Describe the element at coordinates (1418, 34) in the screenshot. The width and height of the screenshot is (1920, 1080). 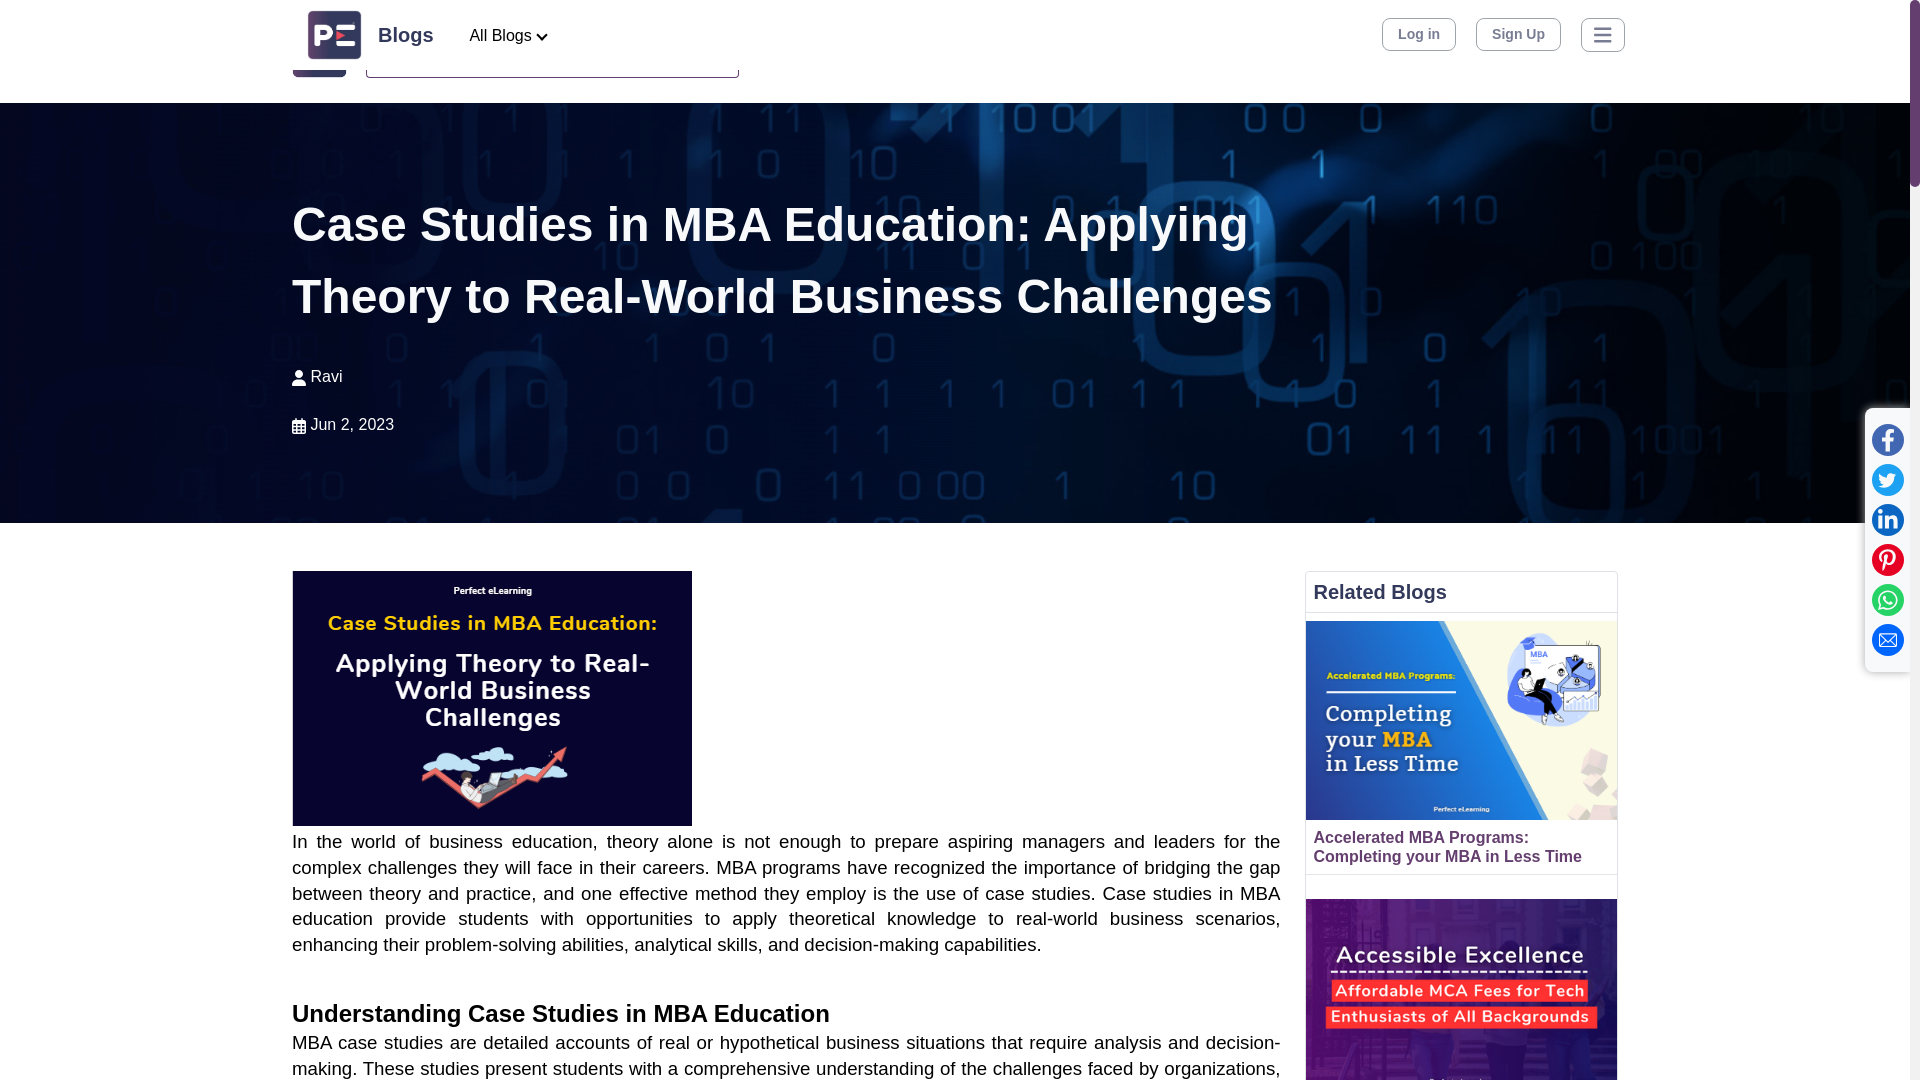
I see `Log in` at that location.